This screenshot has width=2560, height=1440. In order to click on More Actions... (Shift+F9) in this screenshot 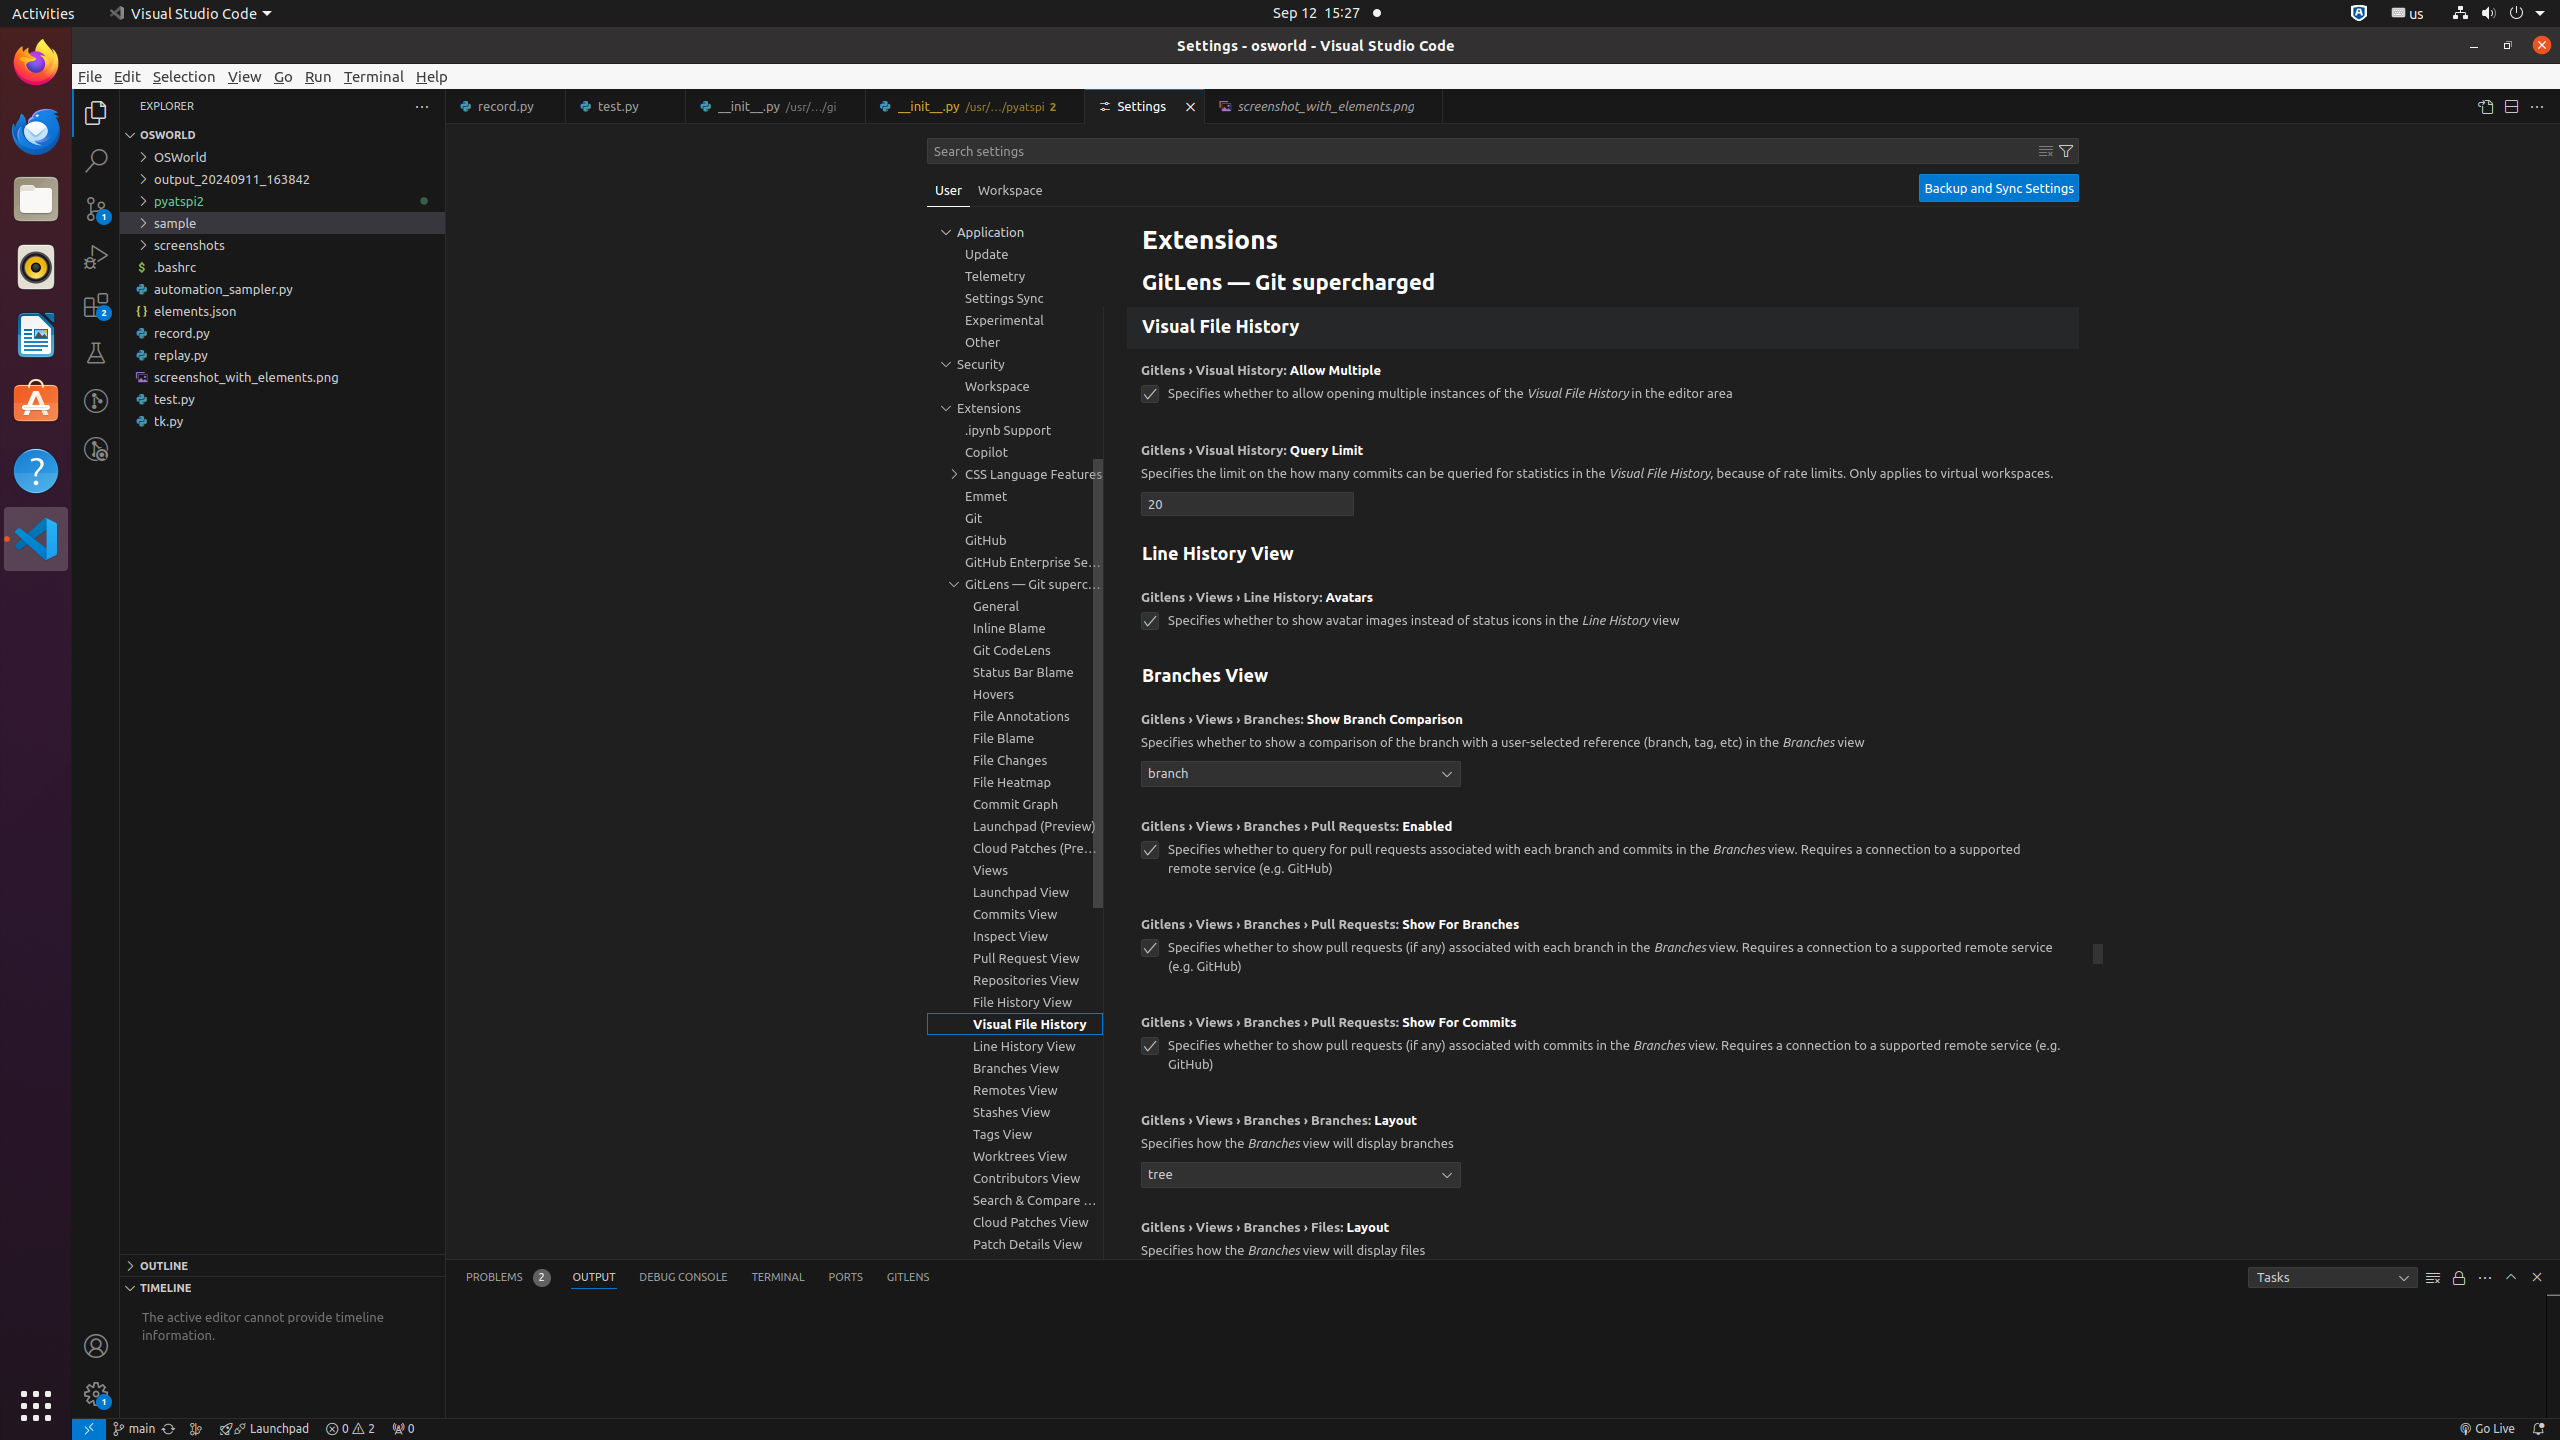, I will do `click(1116, 1225)`.